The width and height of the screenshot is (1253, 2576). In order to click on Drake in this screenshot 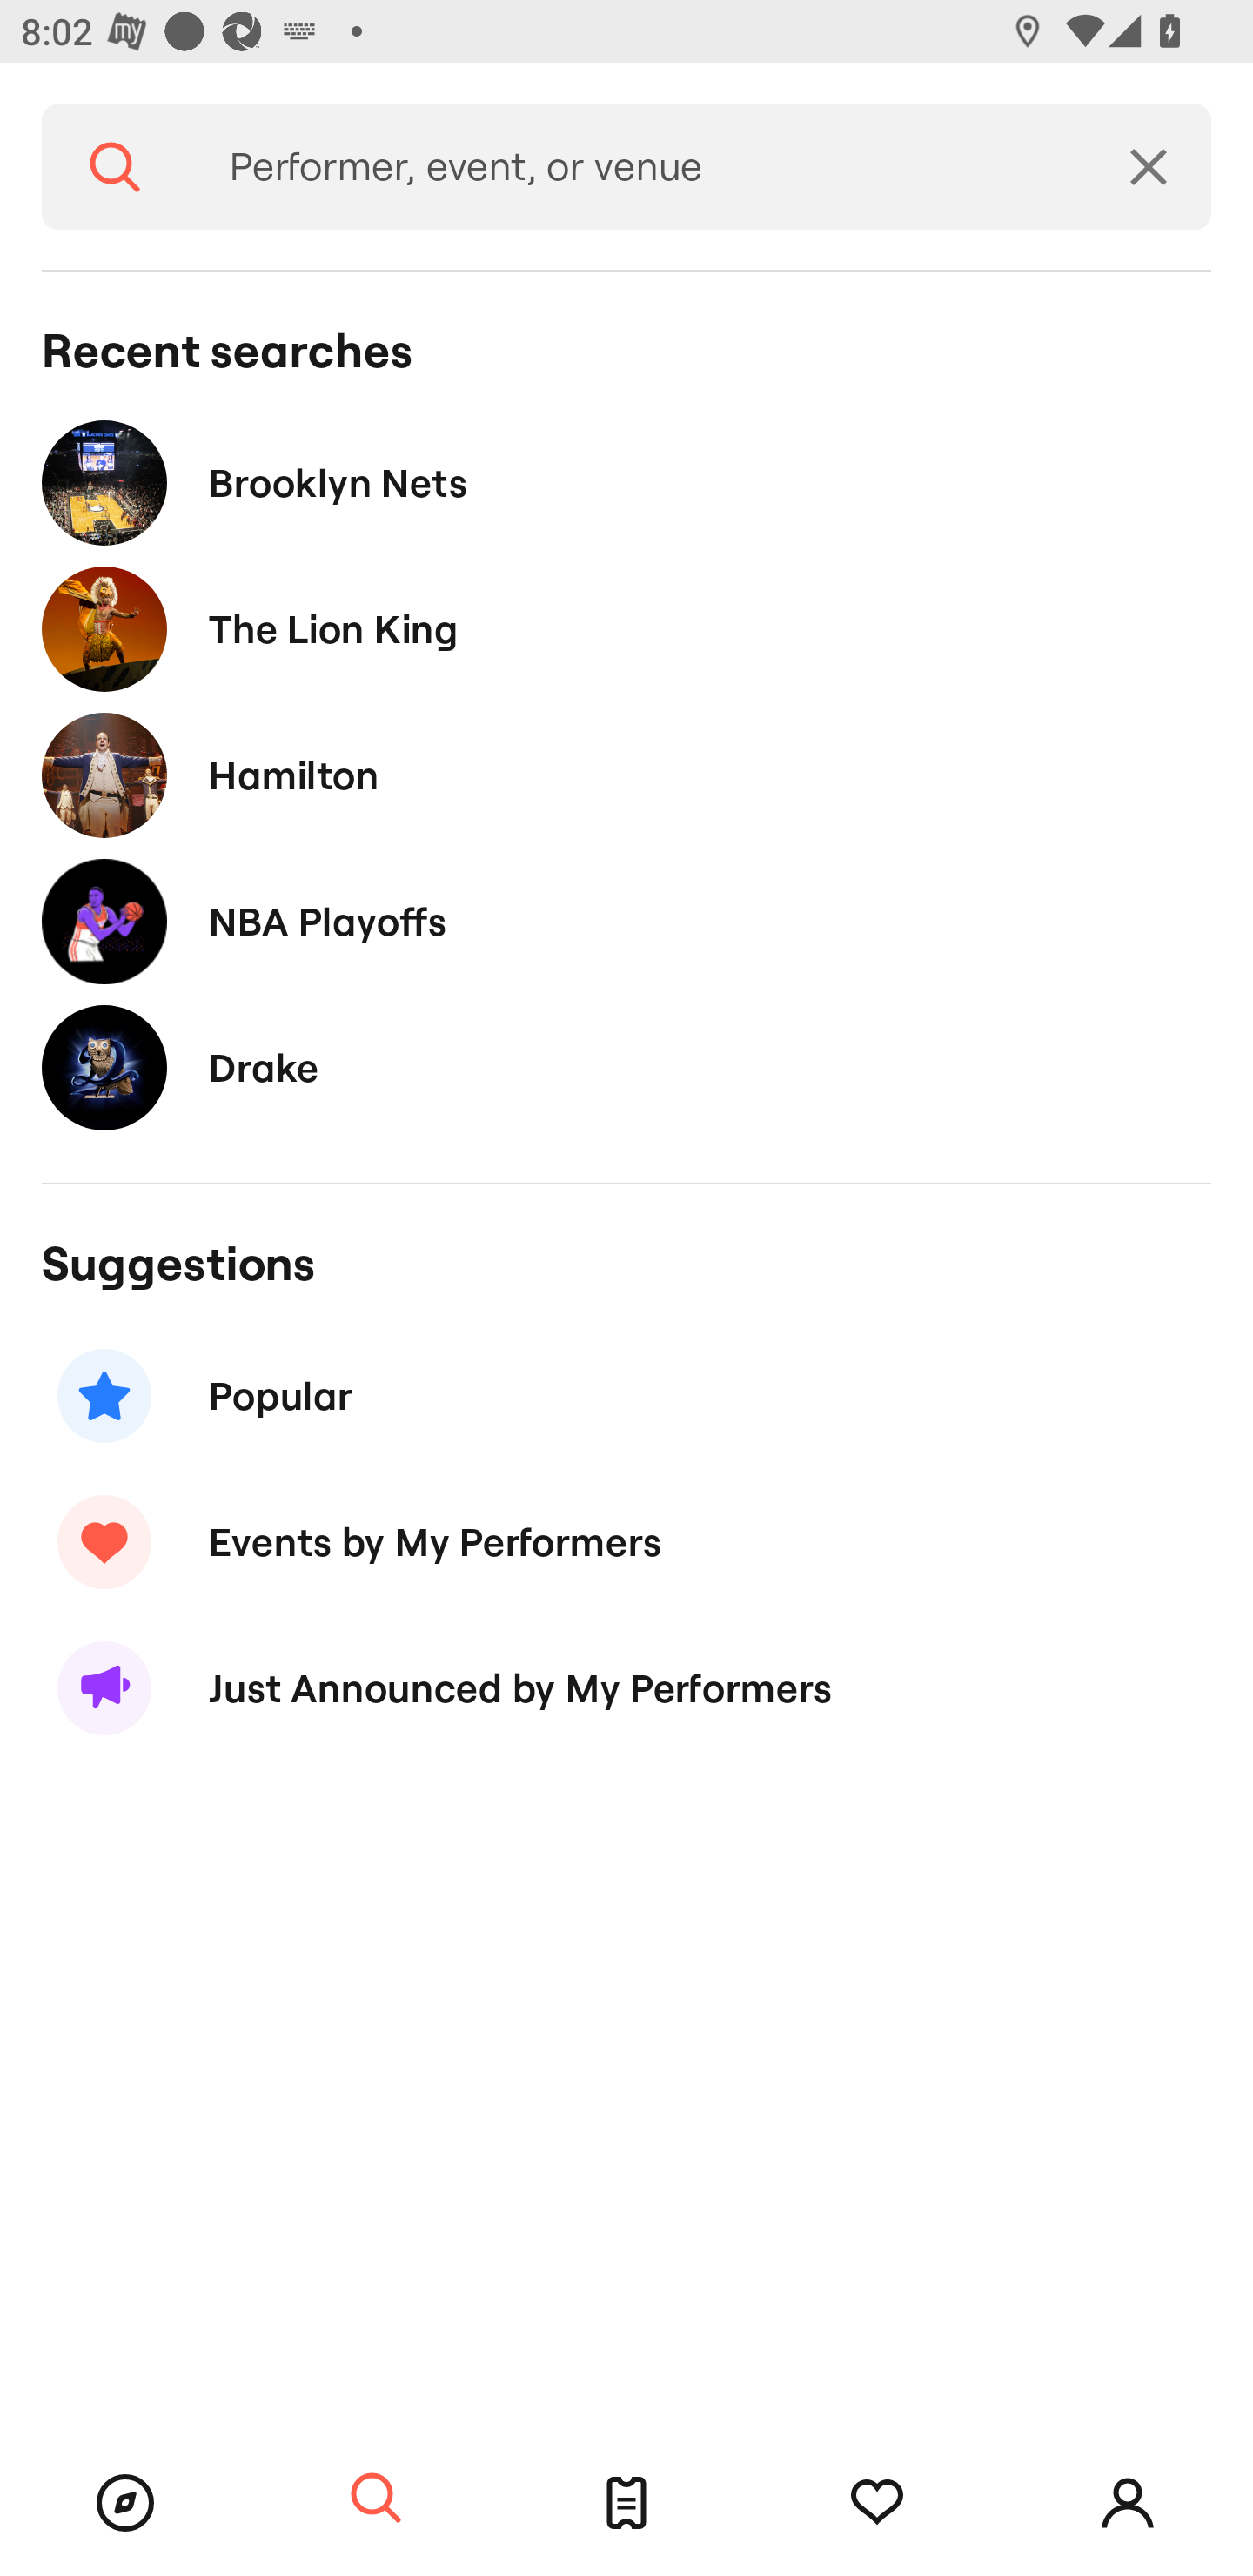, I will do `click(626, 1067)`.